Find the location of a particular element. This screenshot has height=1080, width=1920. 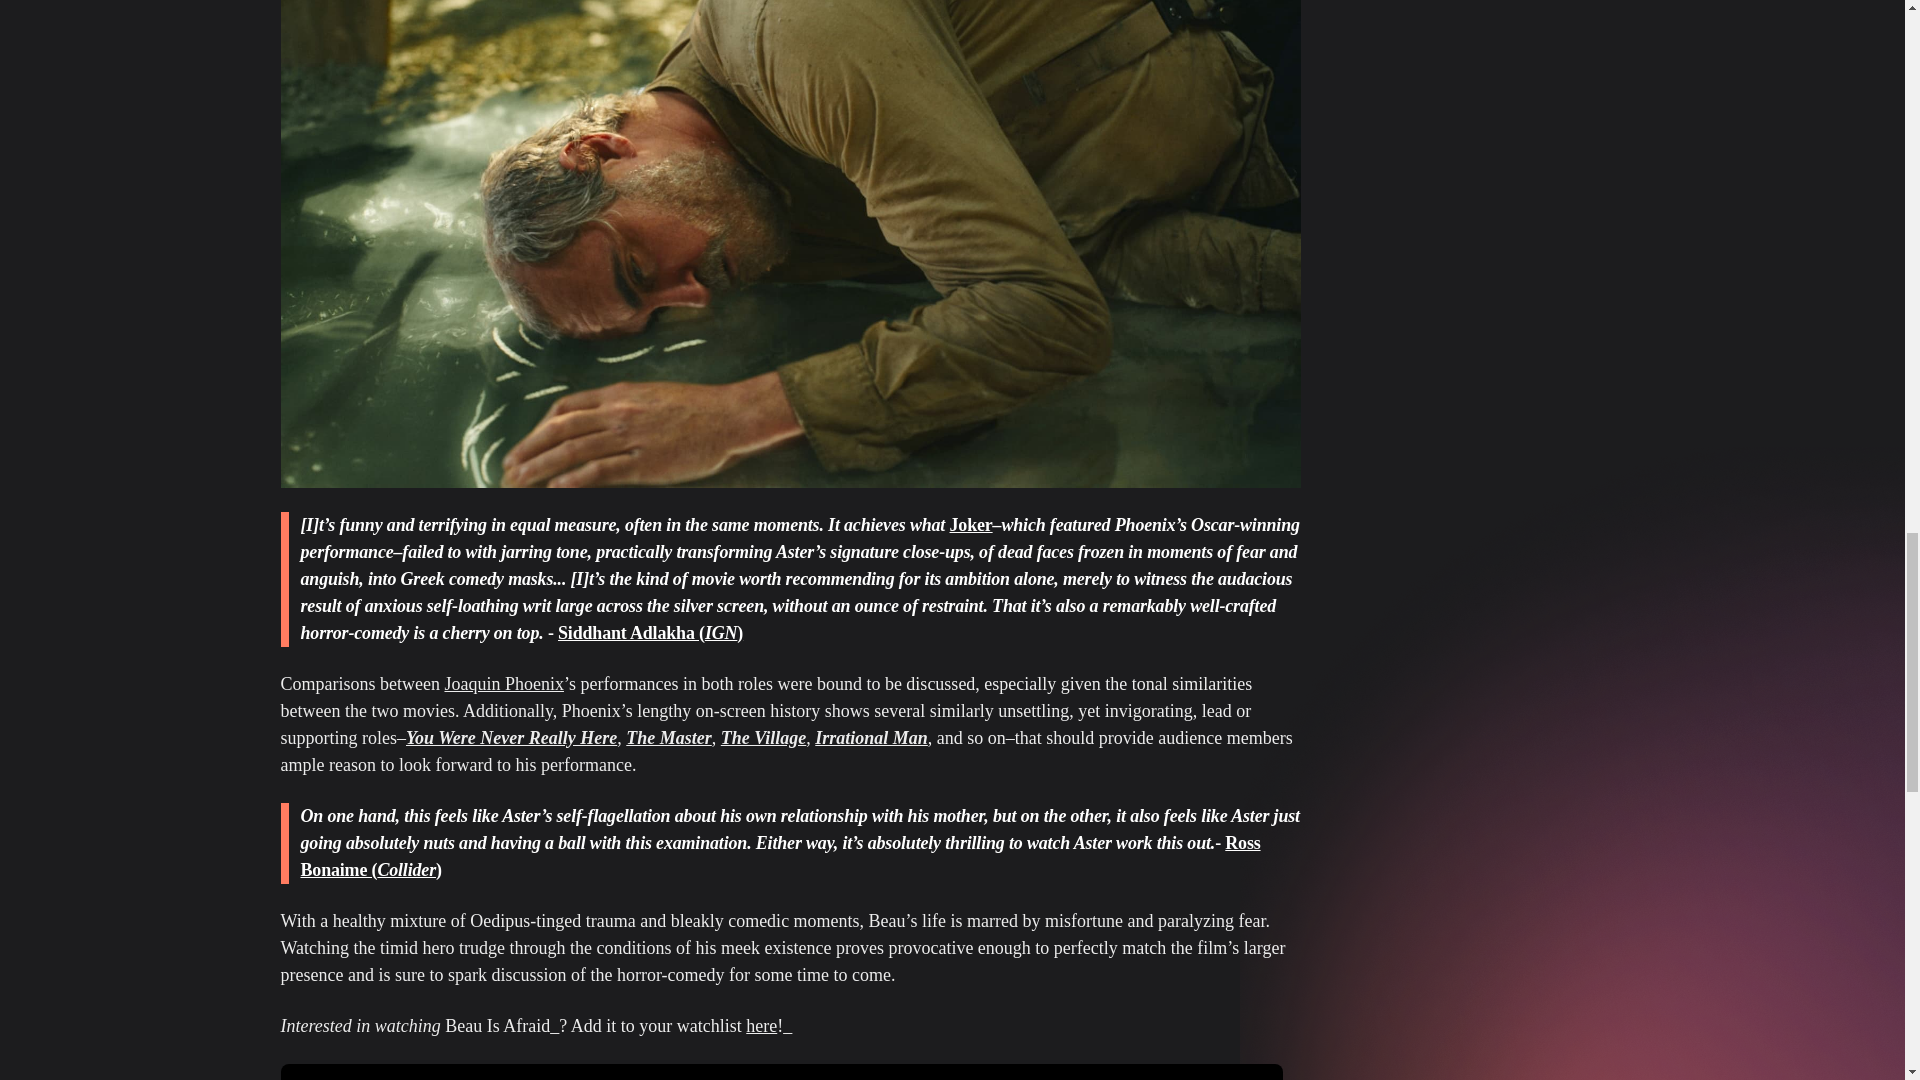

Joker is located at coordinates (971, 524).